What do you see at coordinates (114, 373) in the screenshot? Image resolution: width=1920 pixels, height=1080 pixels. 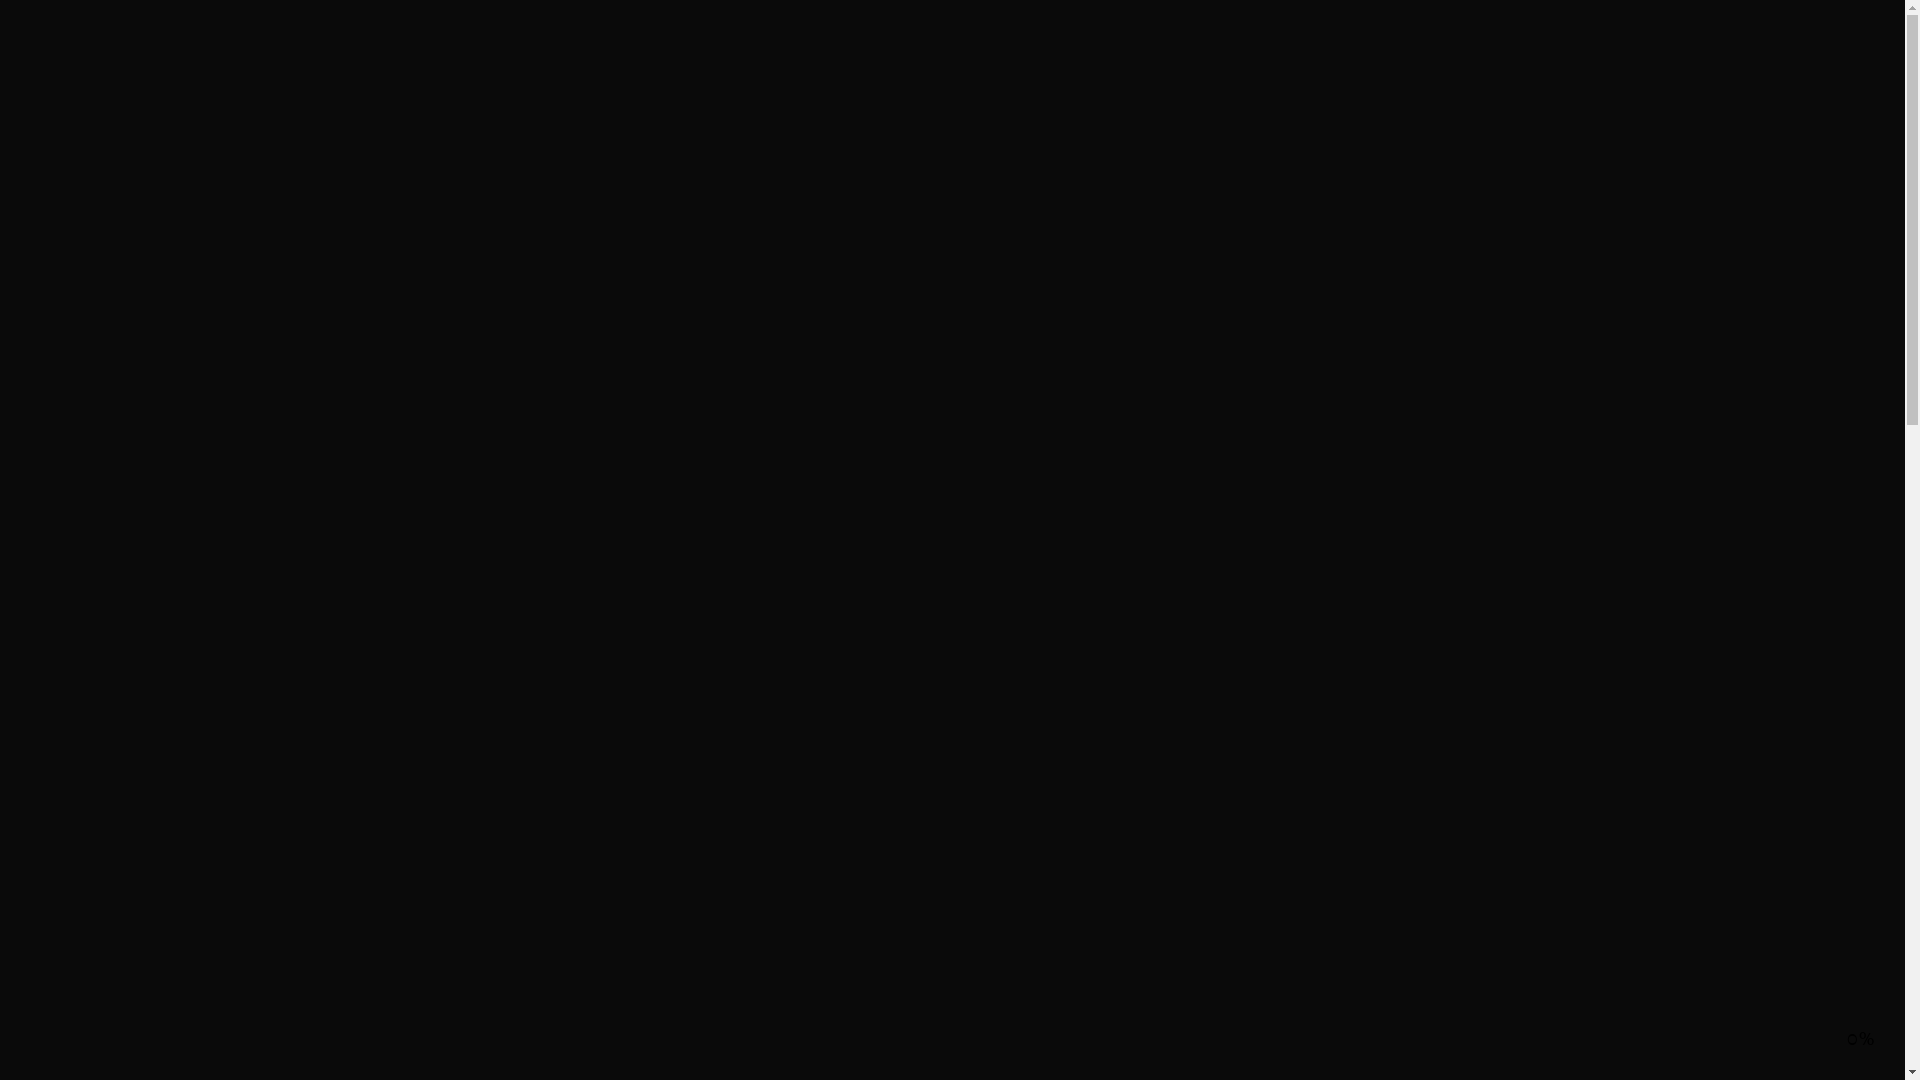 I see `Suivez-nous sur Facebook` at bounding box center [114, 373].